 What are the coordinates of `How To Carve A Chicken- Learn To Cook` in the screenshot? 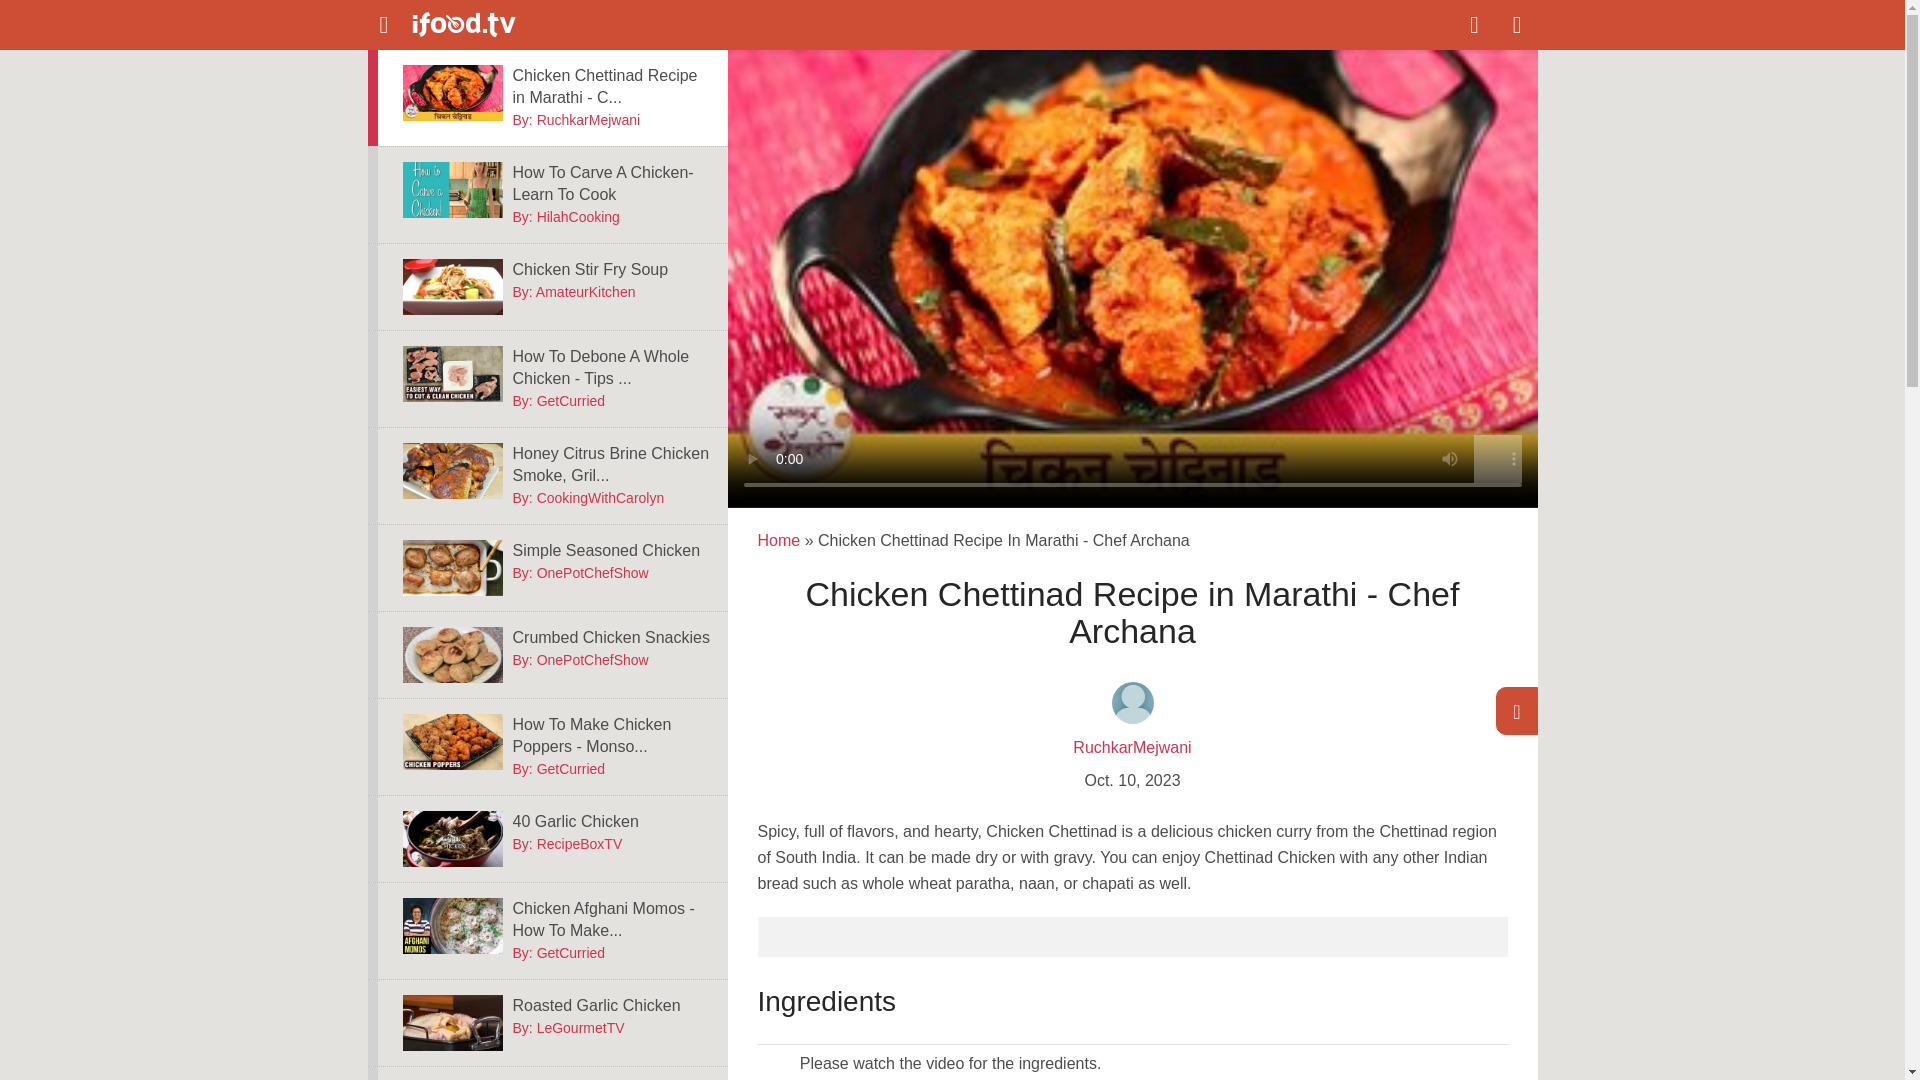 It's located at (451, 190).